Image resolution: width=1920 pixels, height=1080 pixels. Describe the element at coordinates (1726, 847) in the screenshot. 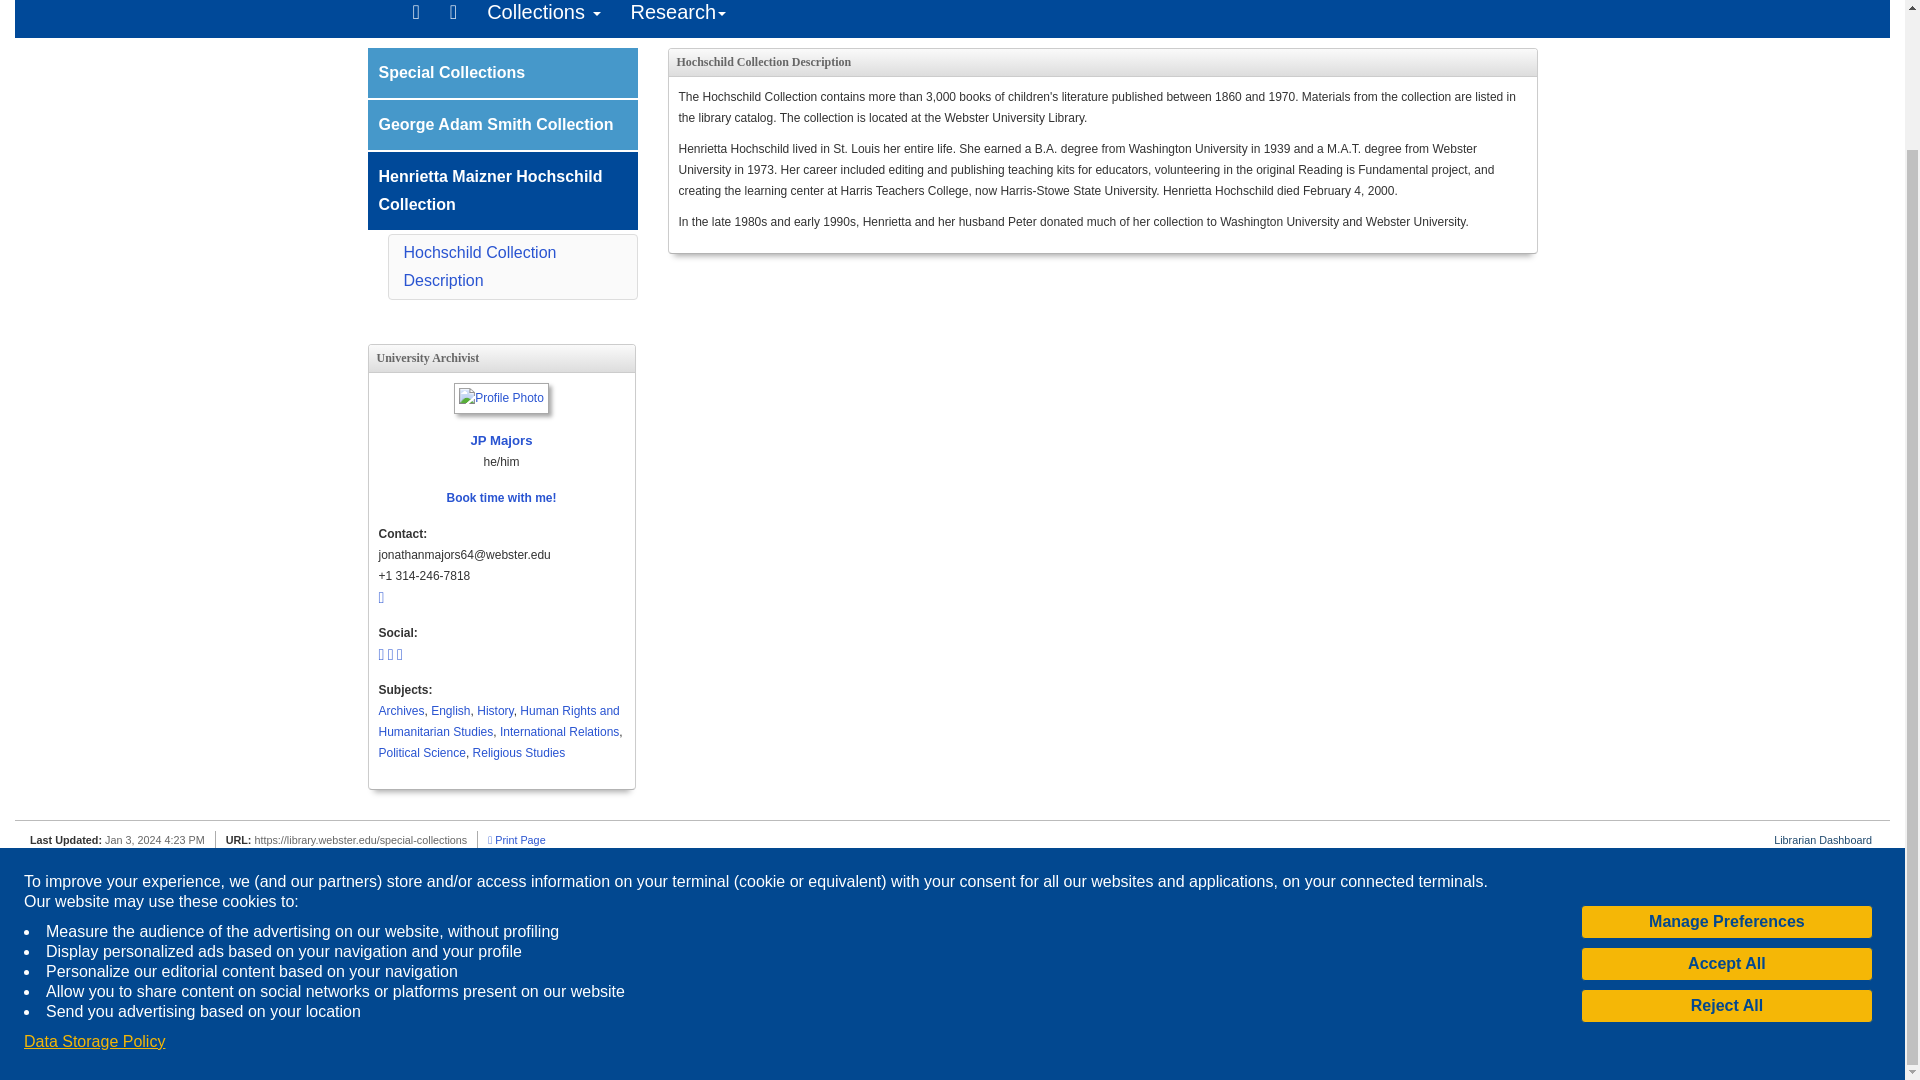

I see `Reject All` at that location.